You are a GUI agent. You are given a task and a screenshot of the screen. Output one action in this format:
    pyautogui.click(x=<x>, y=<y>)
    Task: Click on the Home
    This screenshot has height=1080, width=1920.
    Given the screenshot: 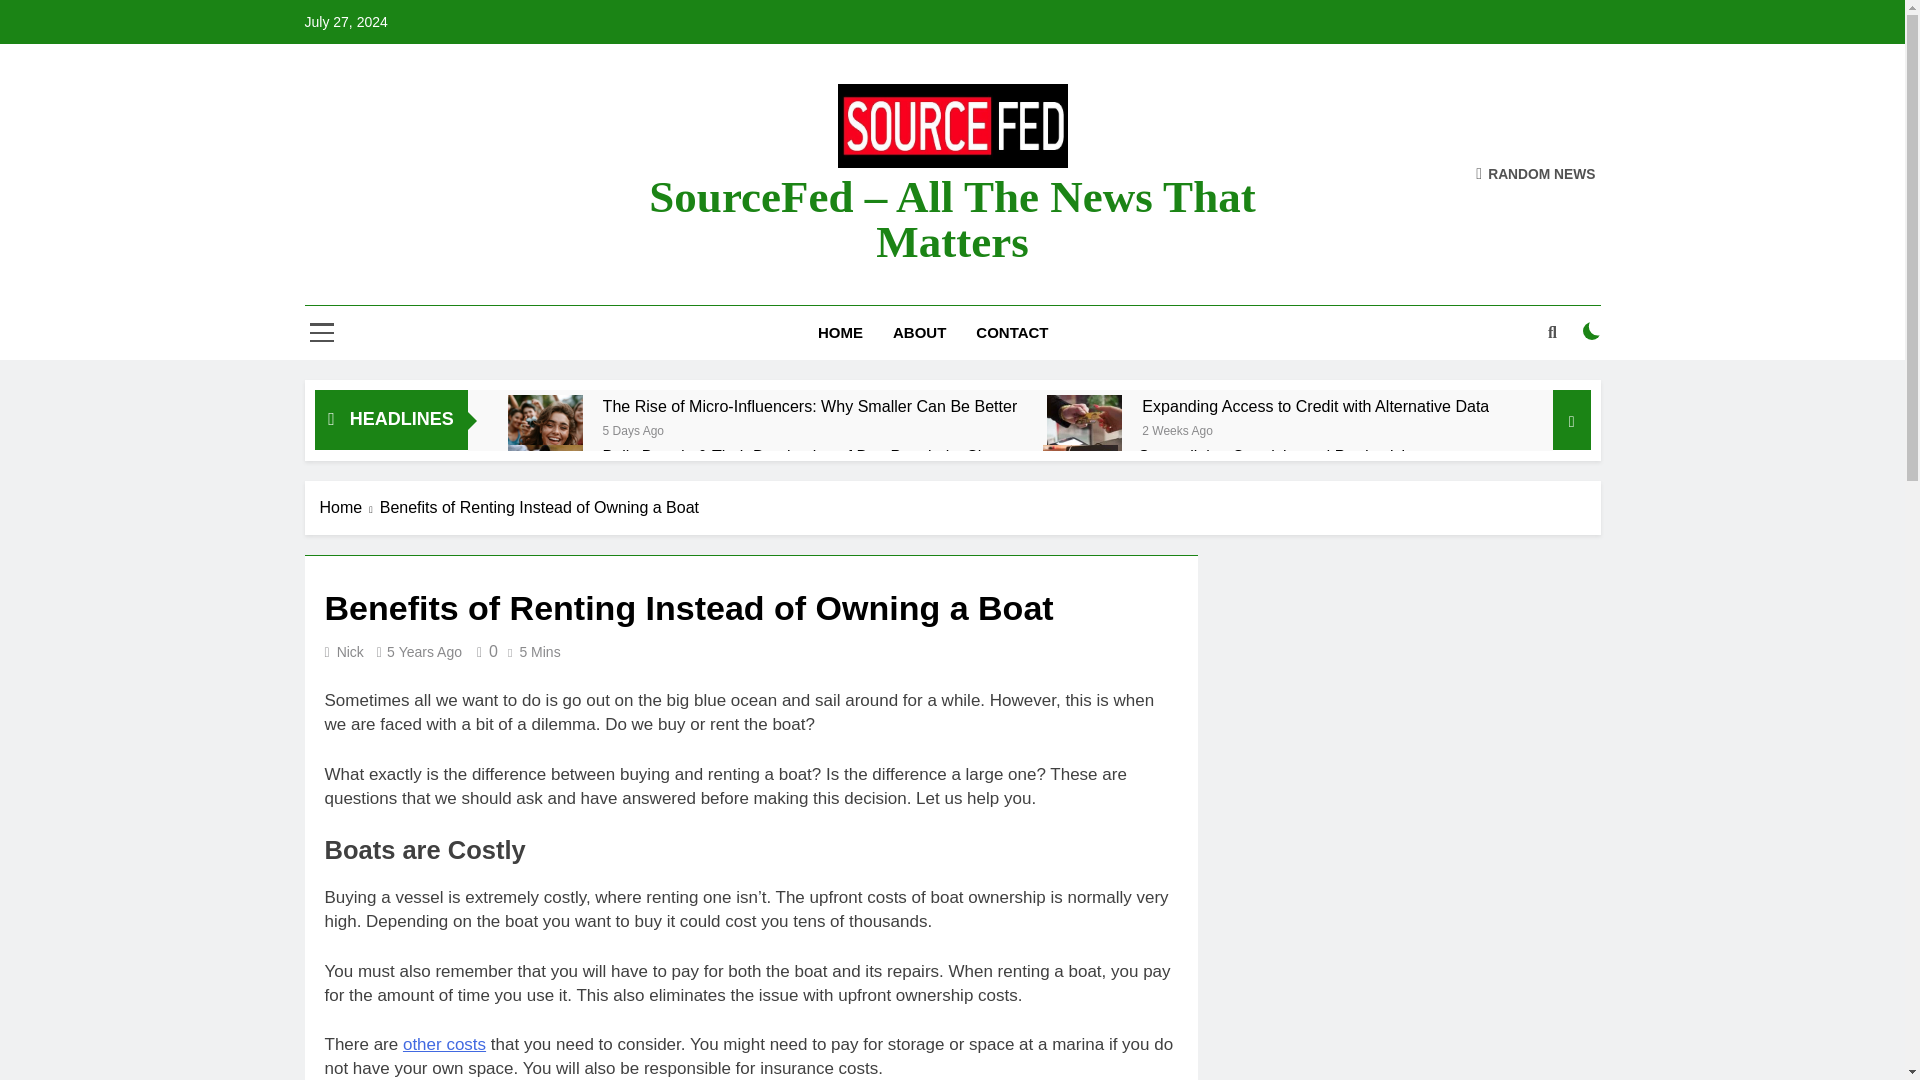 What is the action you would take?
    pyautogui.click(x=350, y=507)
    